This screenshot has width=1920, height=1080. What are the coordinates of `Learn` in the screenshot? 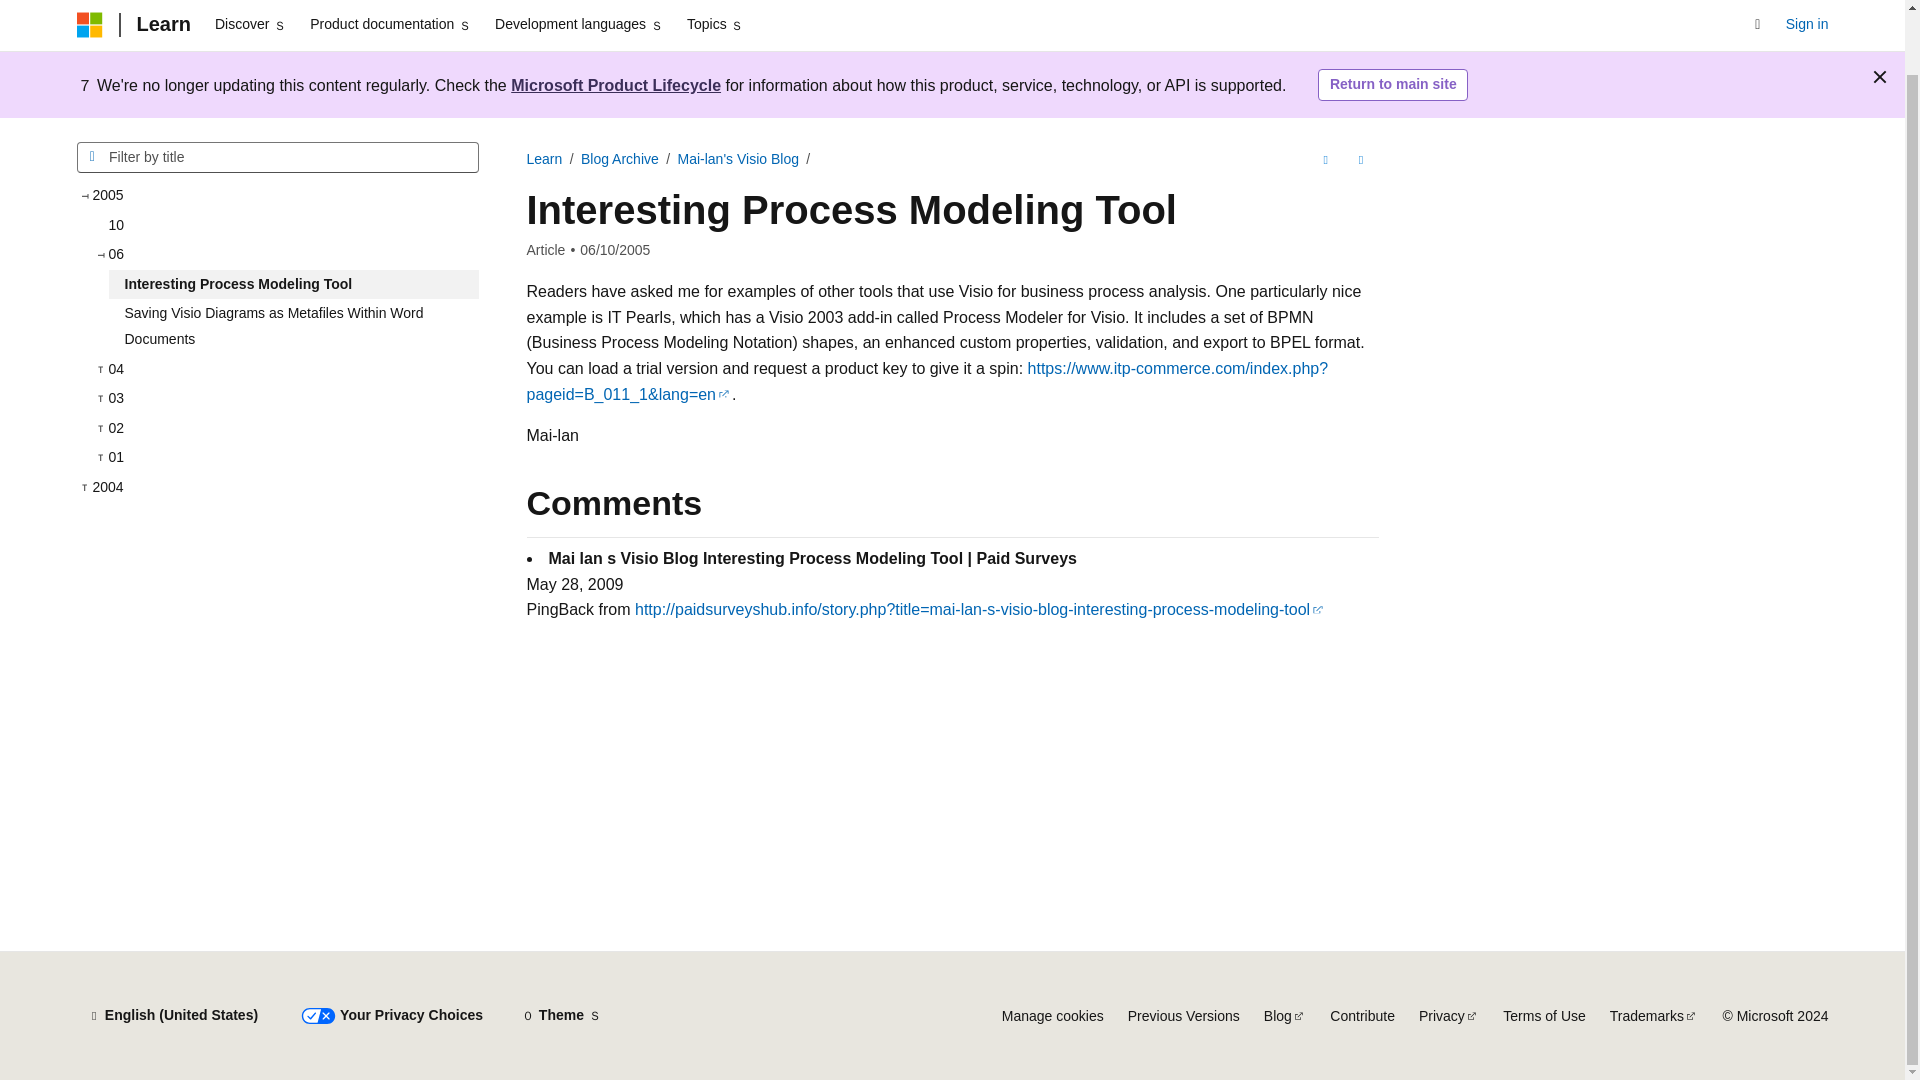 It's located at (162, 24).